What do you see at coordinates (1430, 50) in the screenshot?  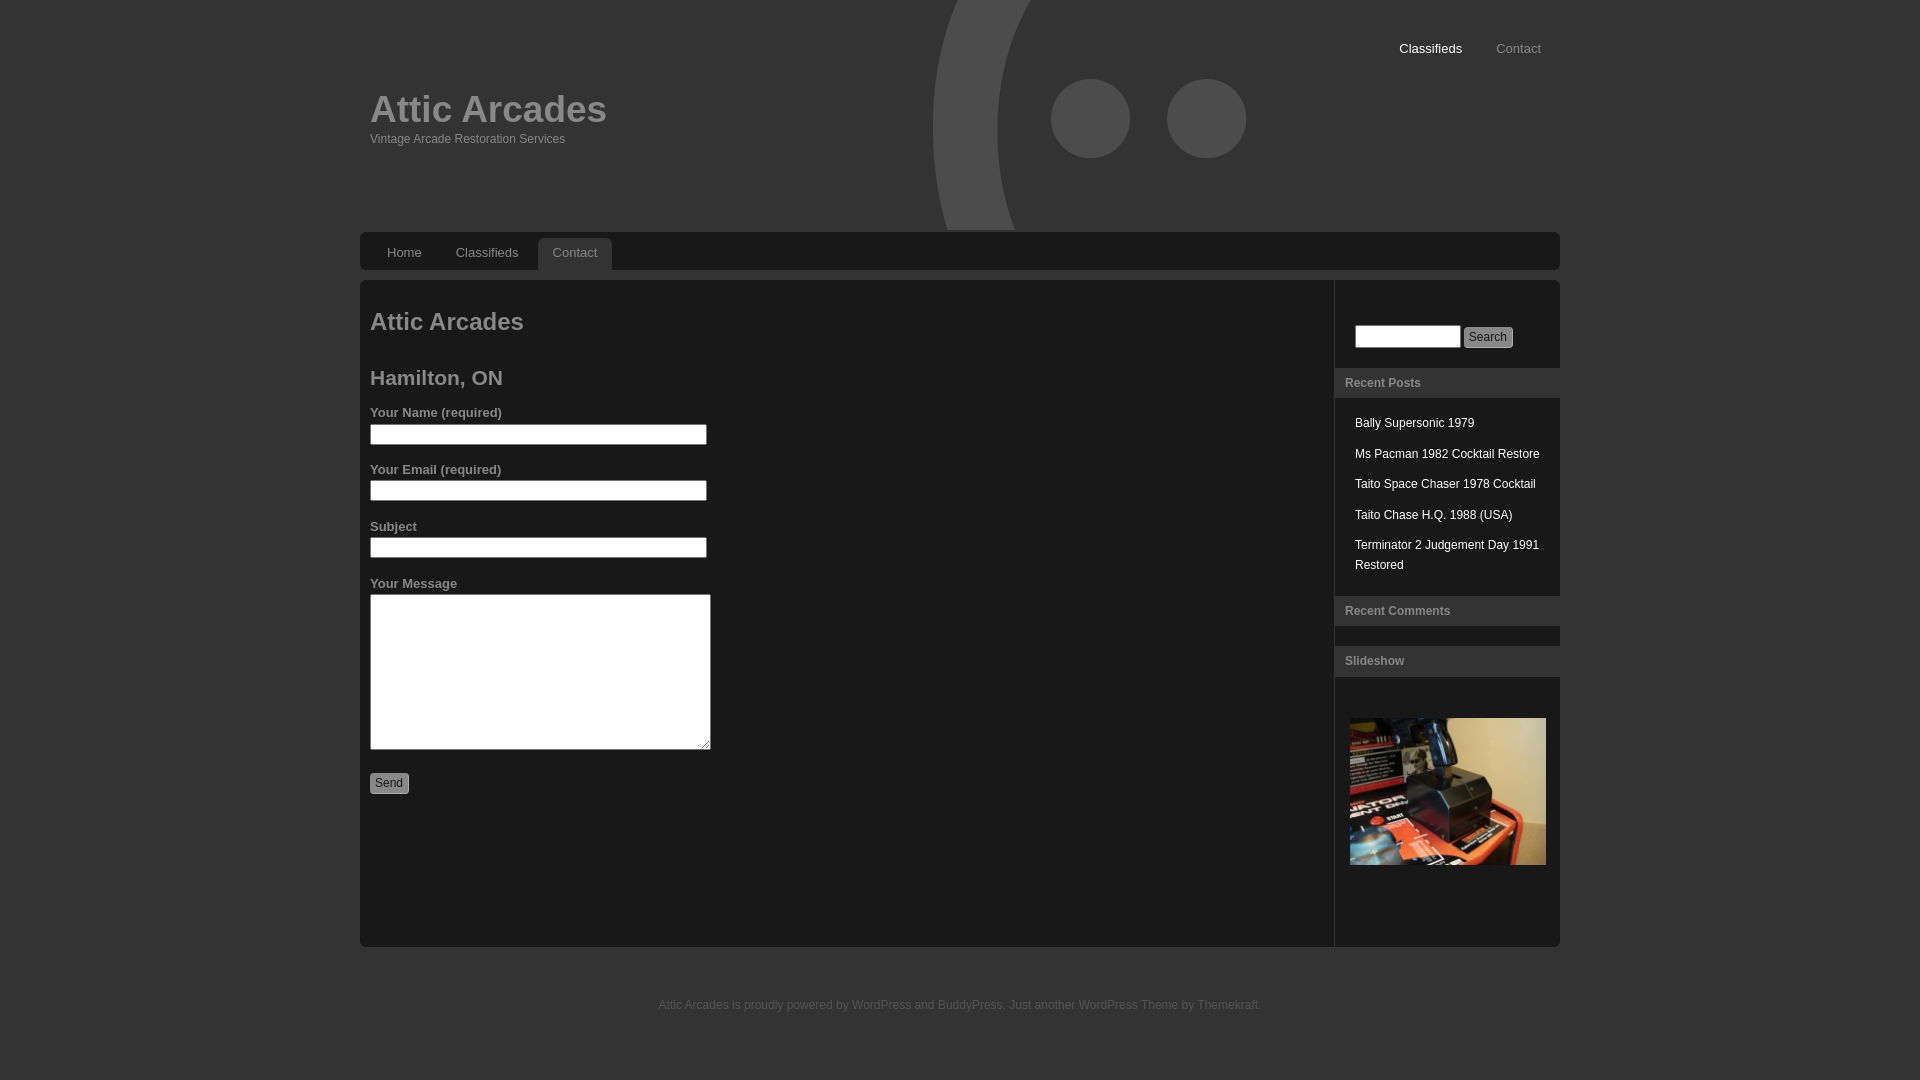 I see `Classifieds` at bounding box center [1430, 50].